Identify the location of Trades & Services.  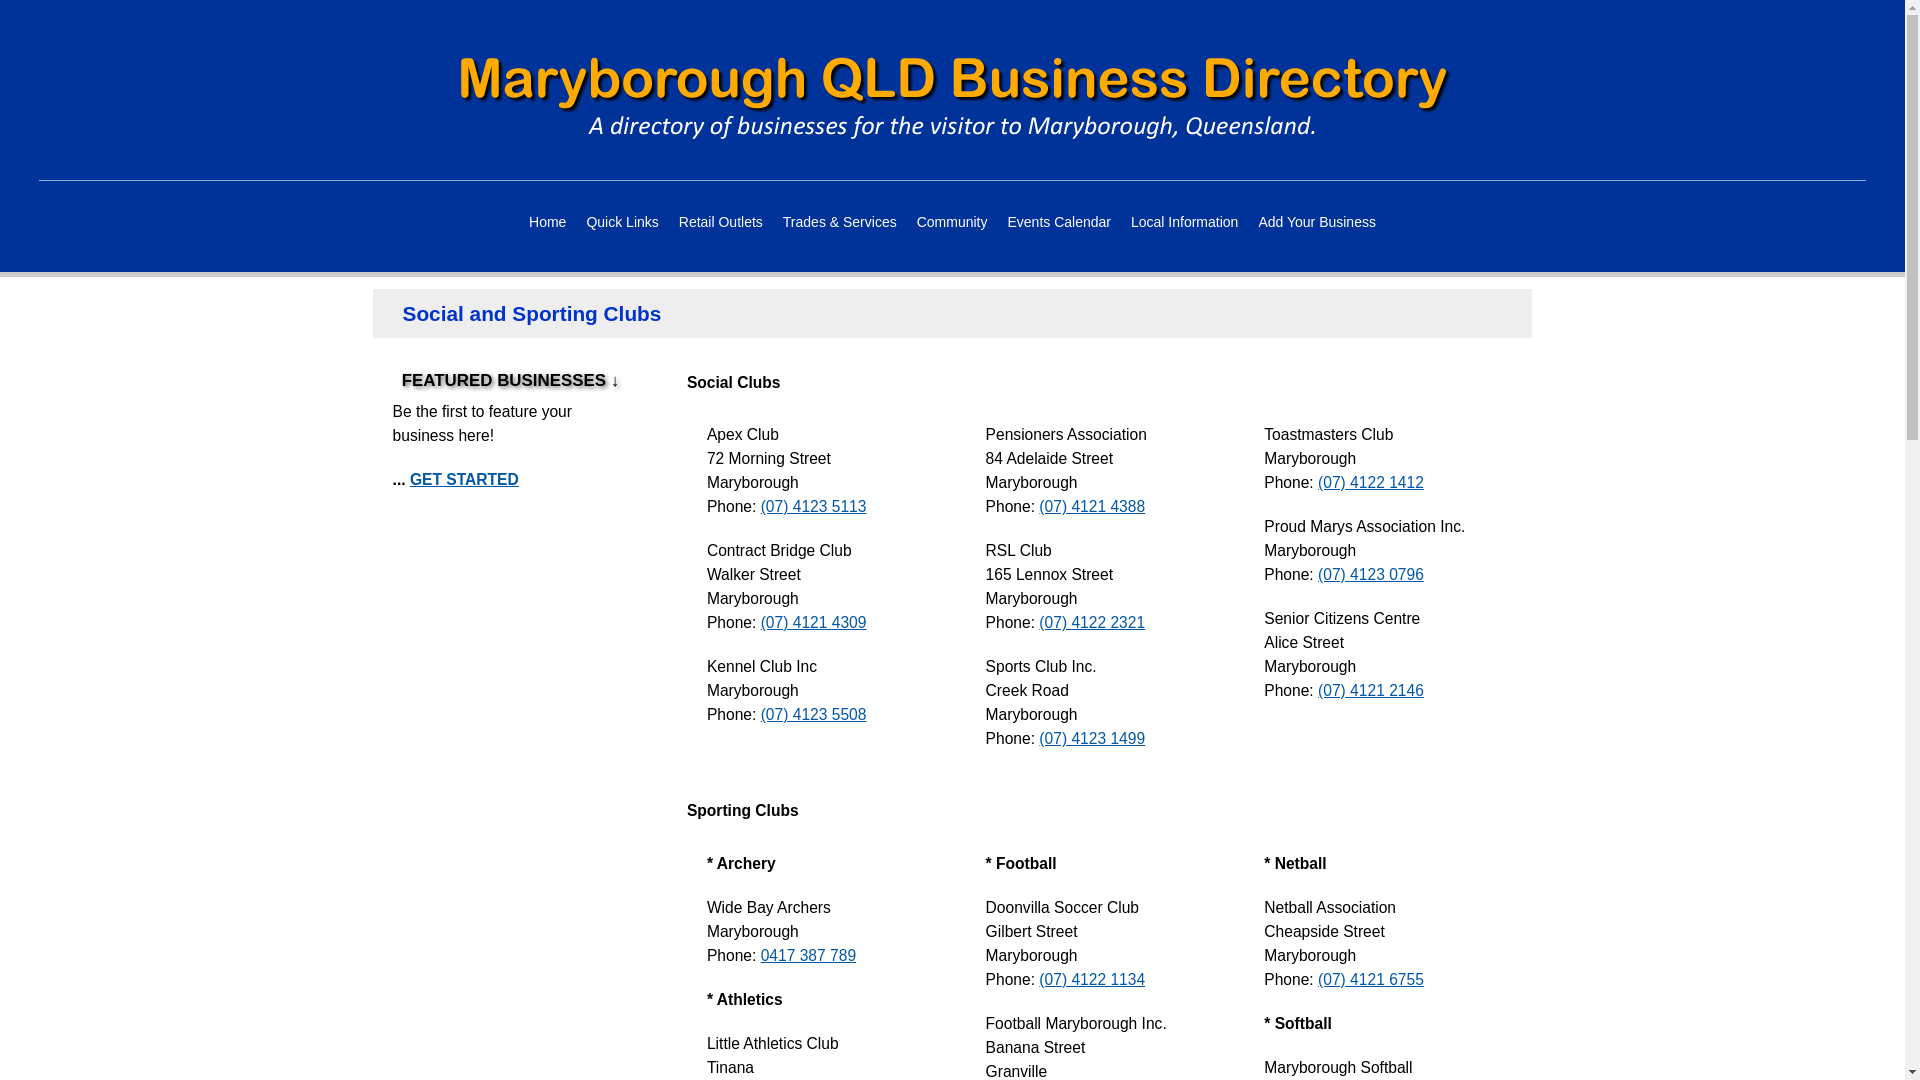
(840, 222).